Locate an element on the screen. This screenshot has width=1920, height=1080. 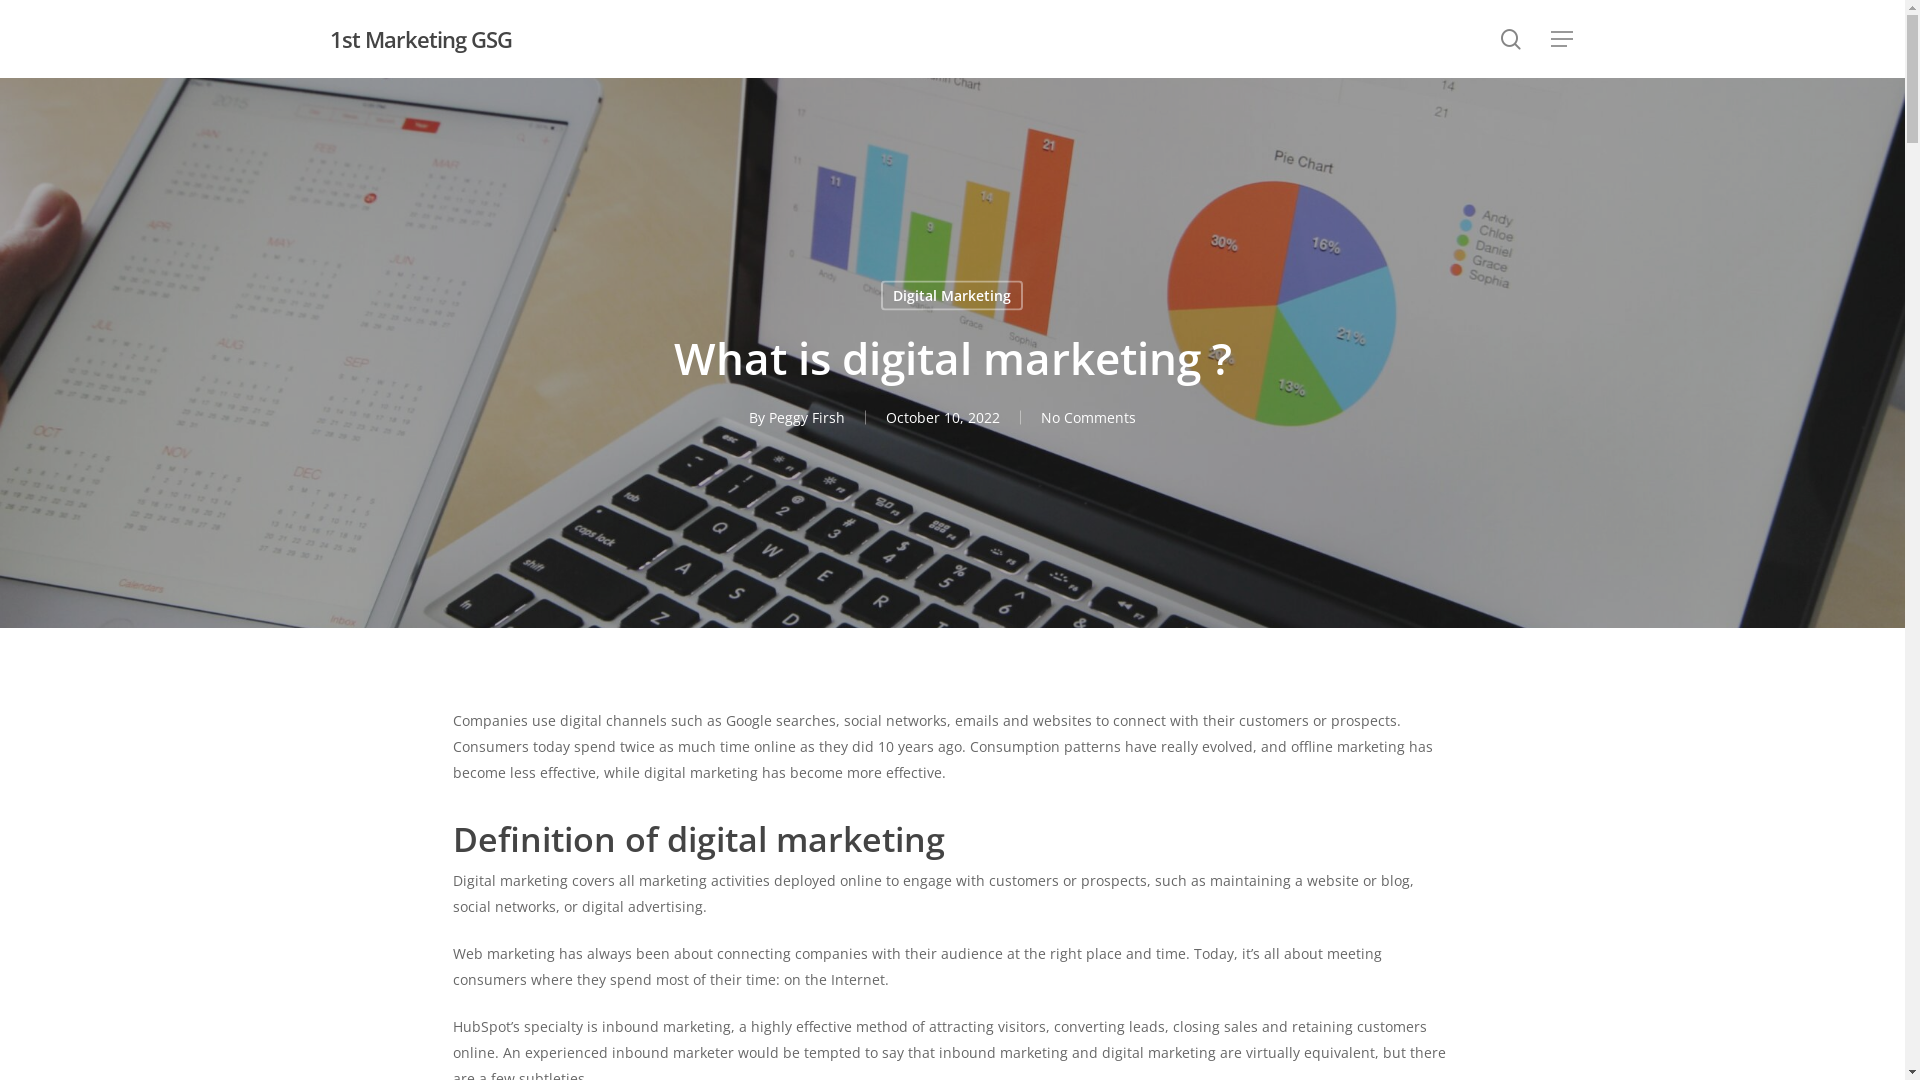
1st Marketing GSG is located at coordinates (421, 39).